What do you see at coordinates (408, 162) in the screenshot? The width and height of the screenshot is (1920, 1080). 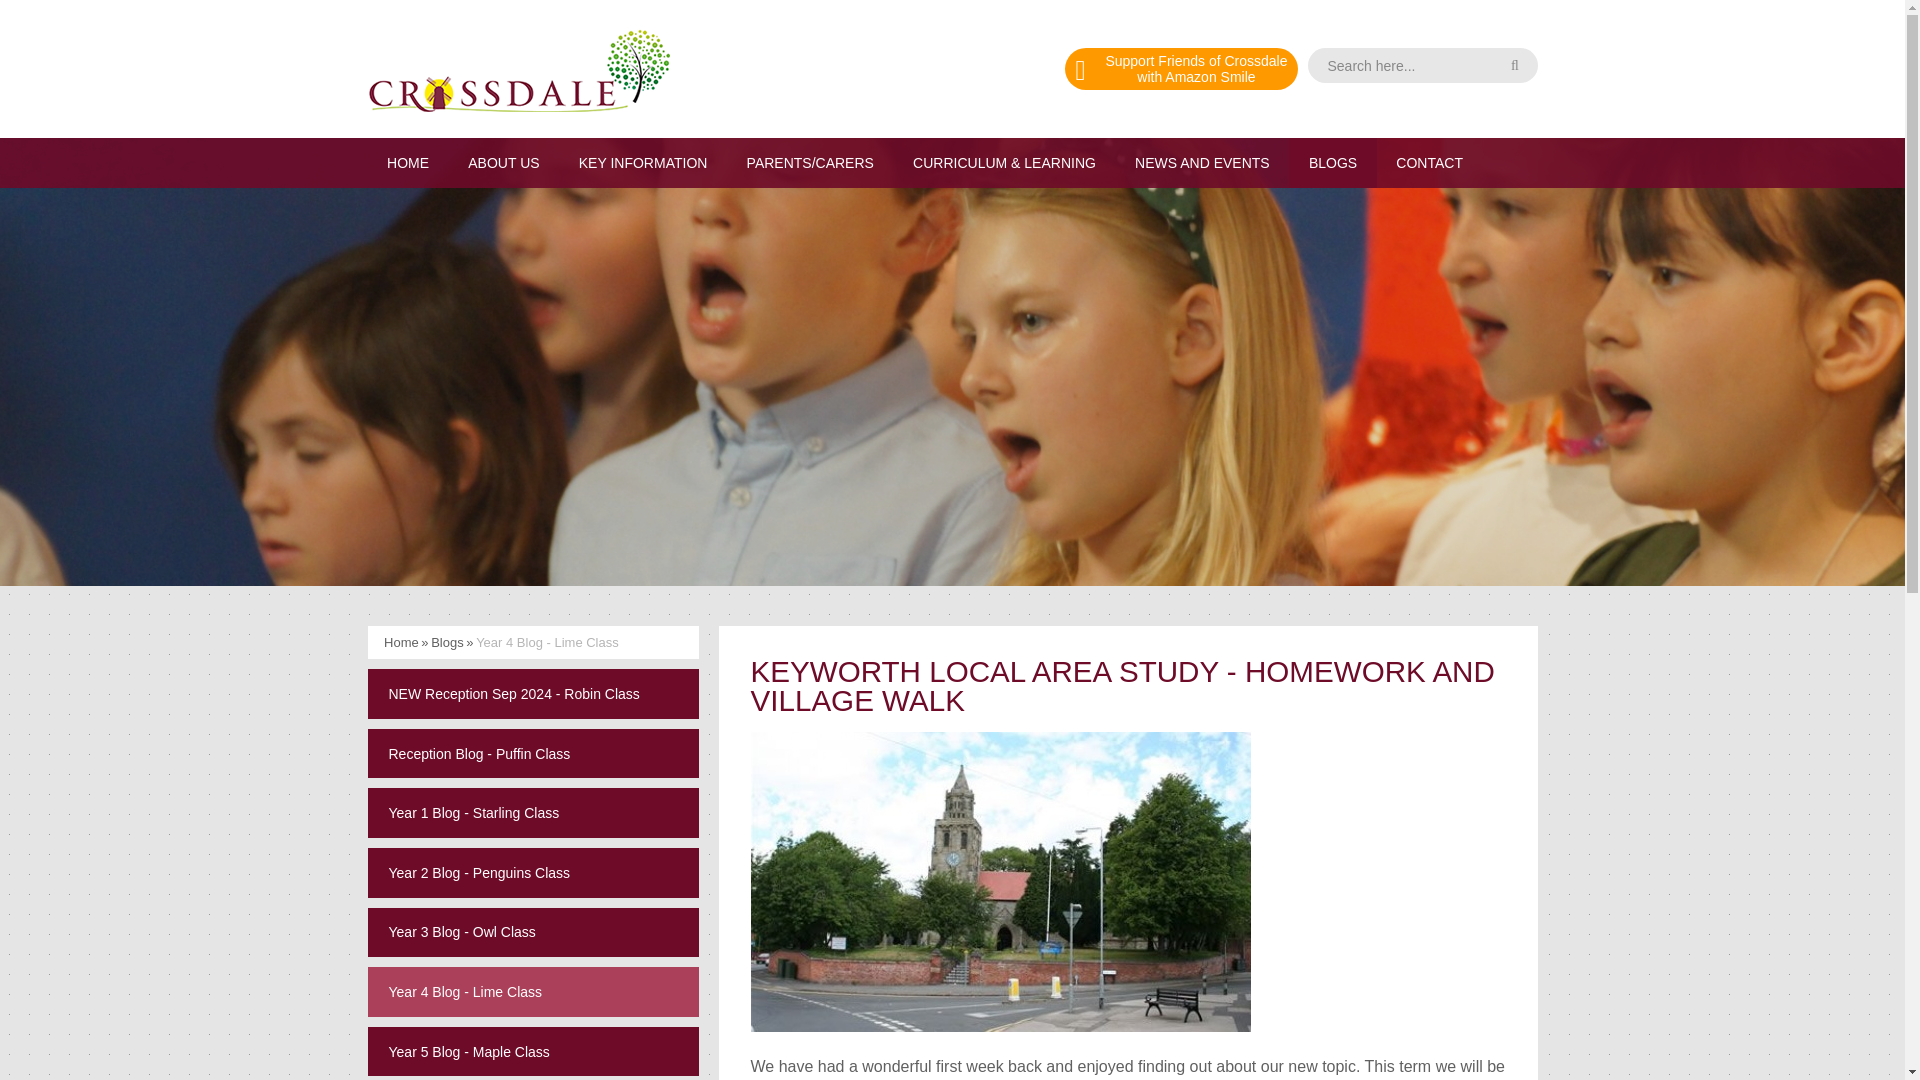 I see `KEY INFORMATION` at bounding box center [408, 162].